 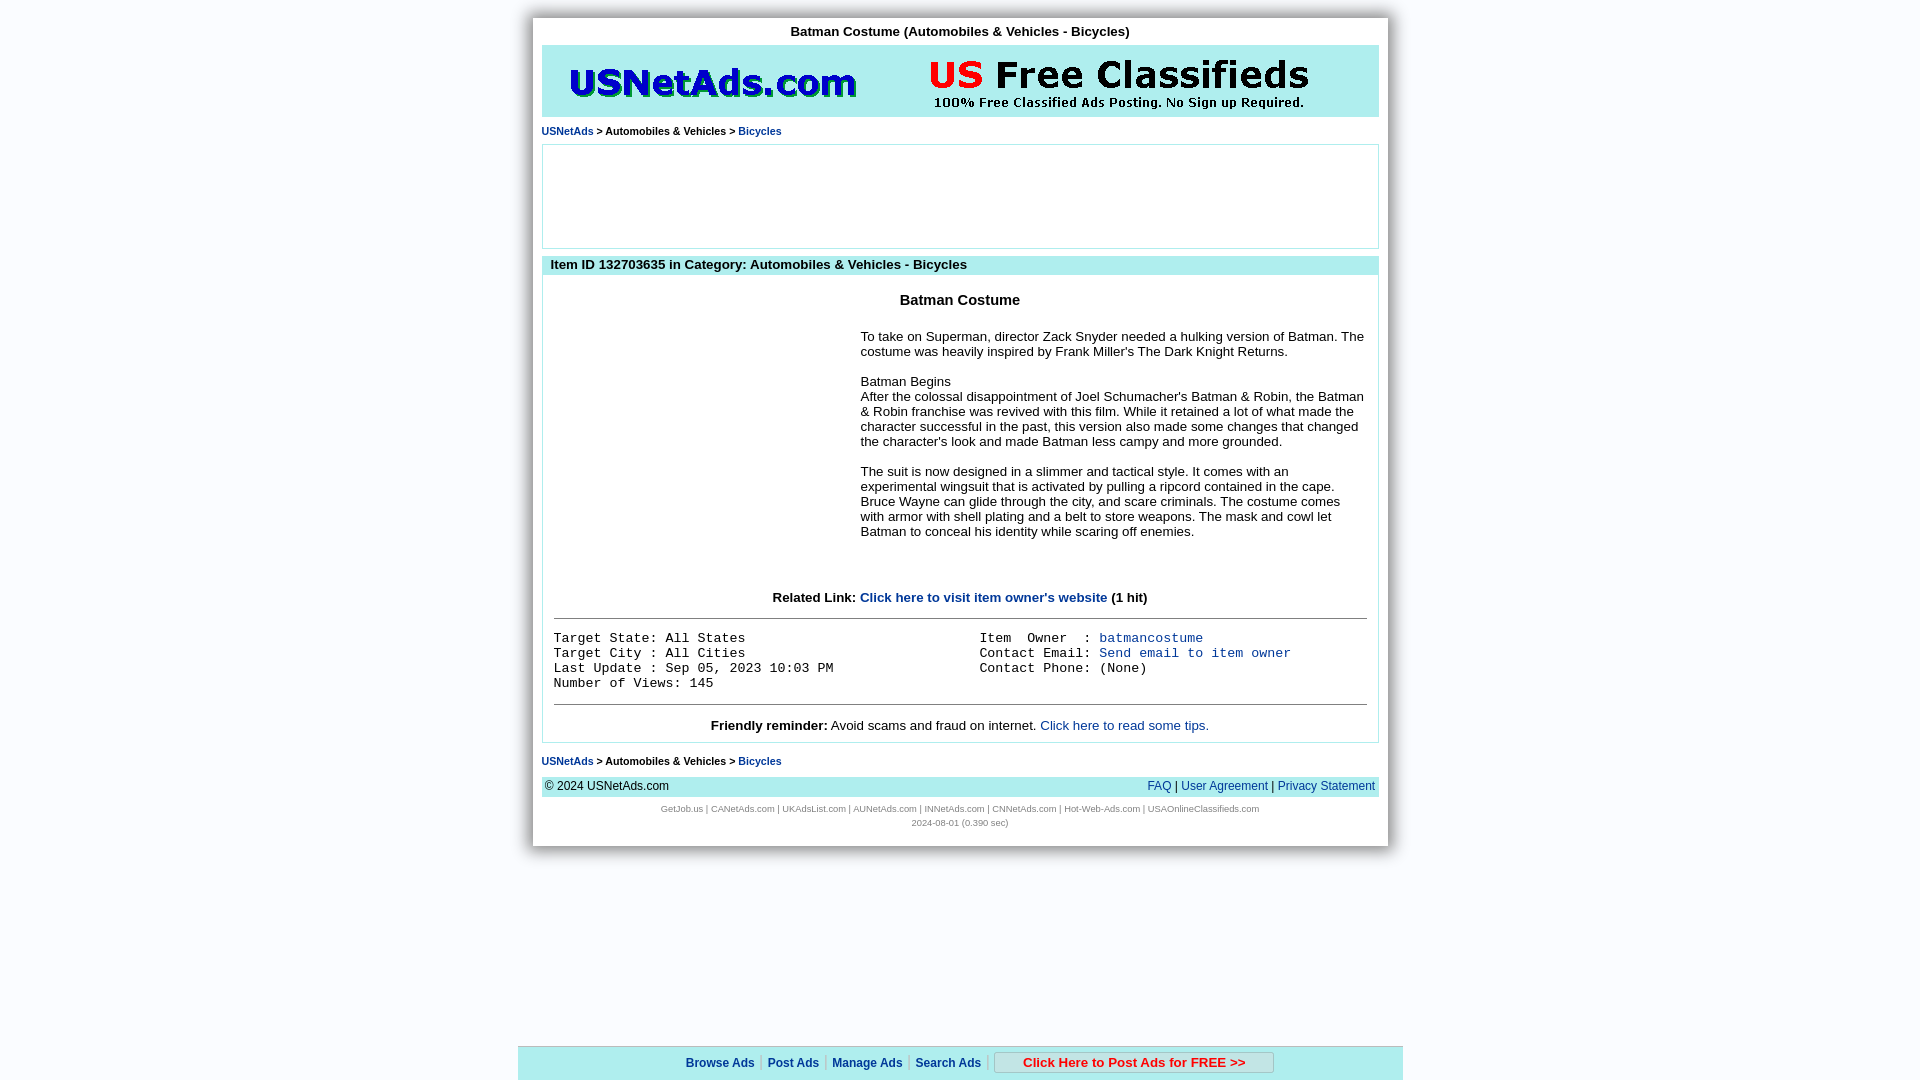 What do you see at coordinates (1124, 726) in the screenshot?
I see `Click here to read some tips.` at bounding box center [1124, 726].